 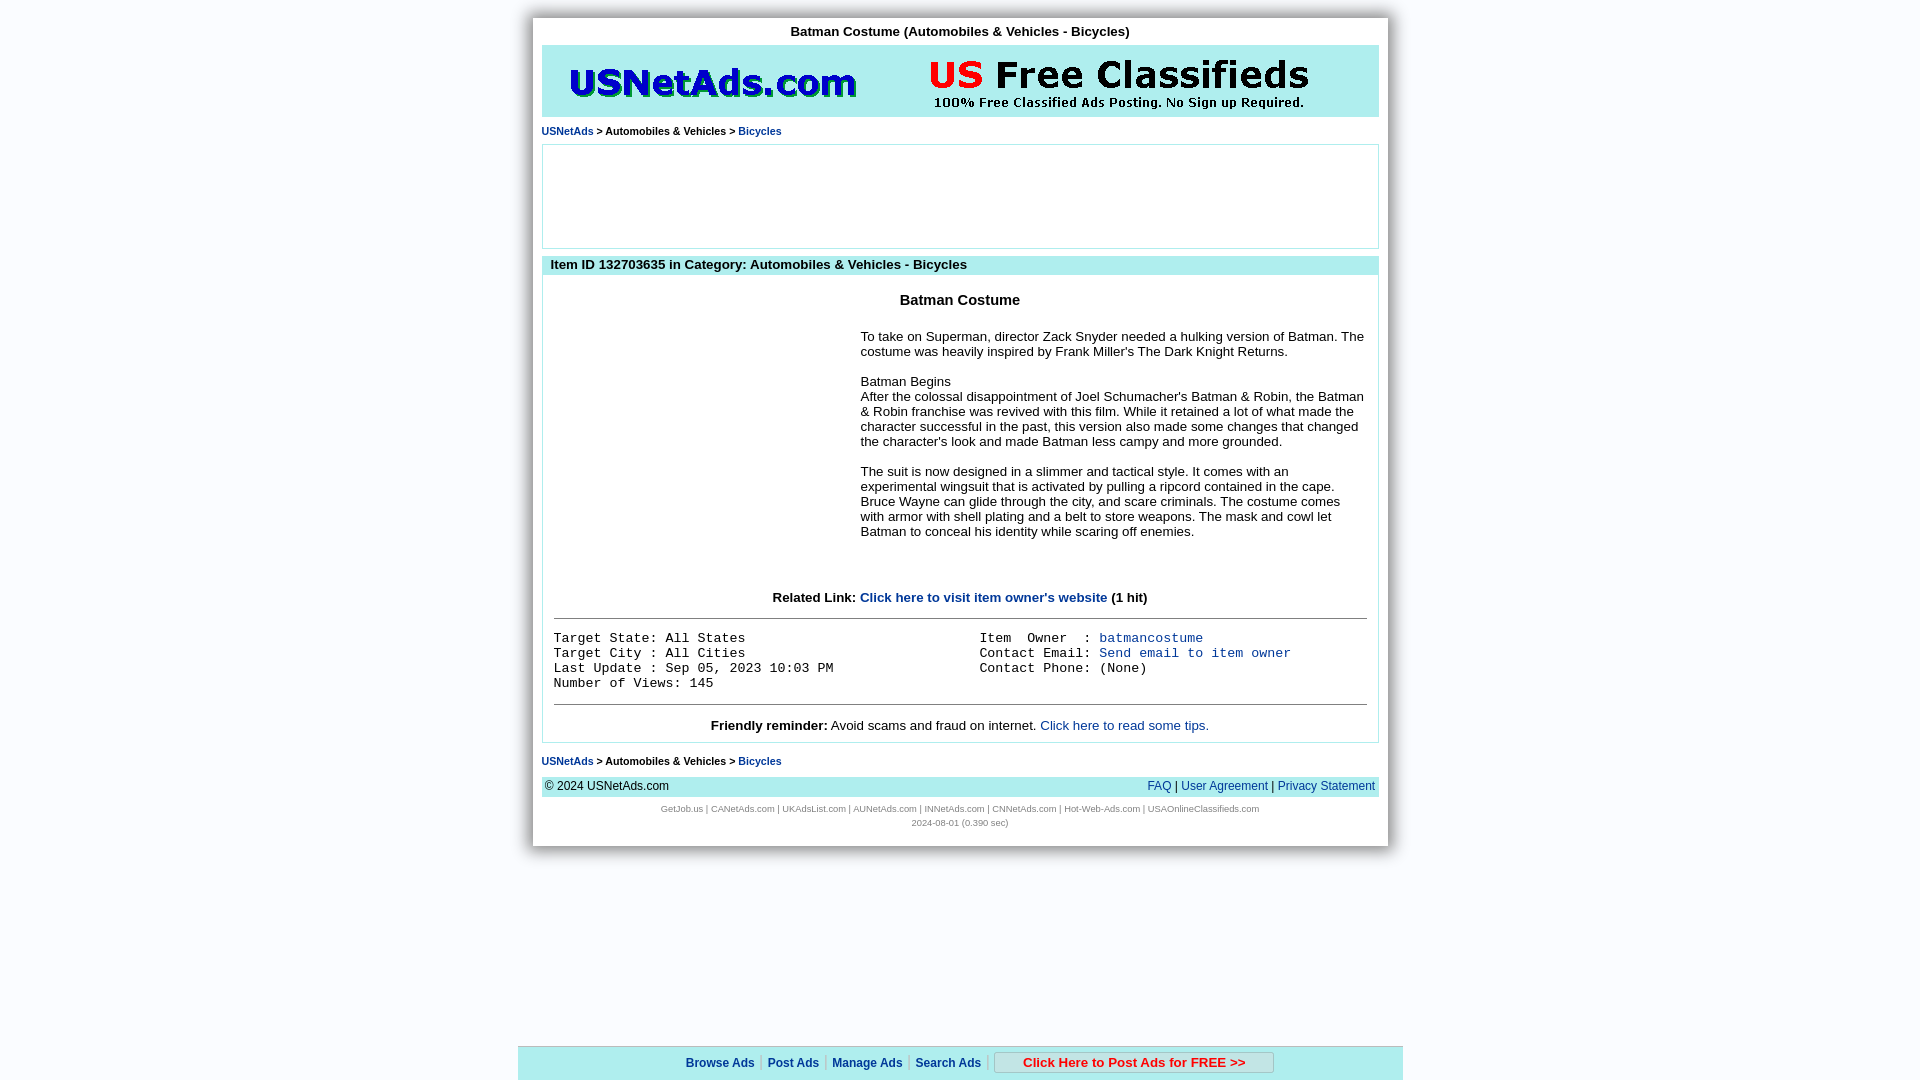 What do you see at coordinates (1124, 726) in the screenshot?
I see `Click here to read some tips.` at bounding box center [1124, 726].